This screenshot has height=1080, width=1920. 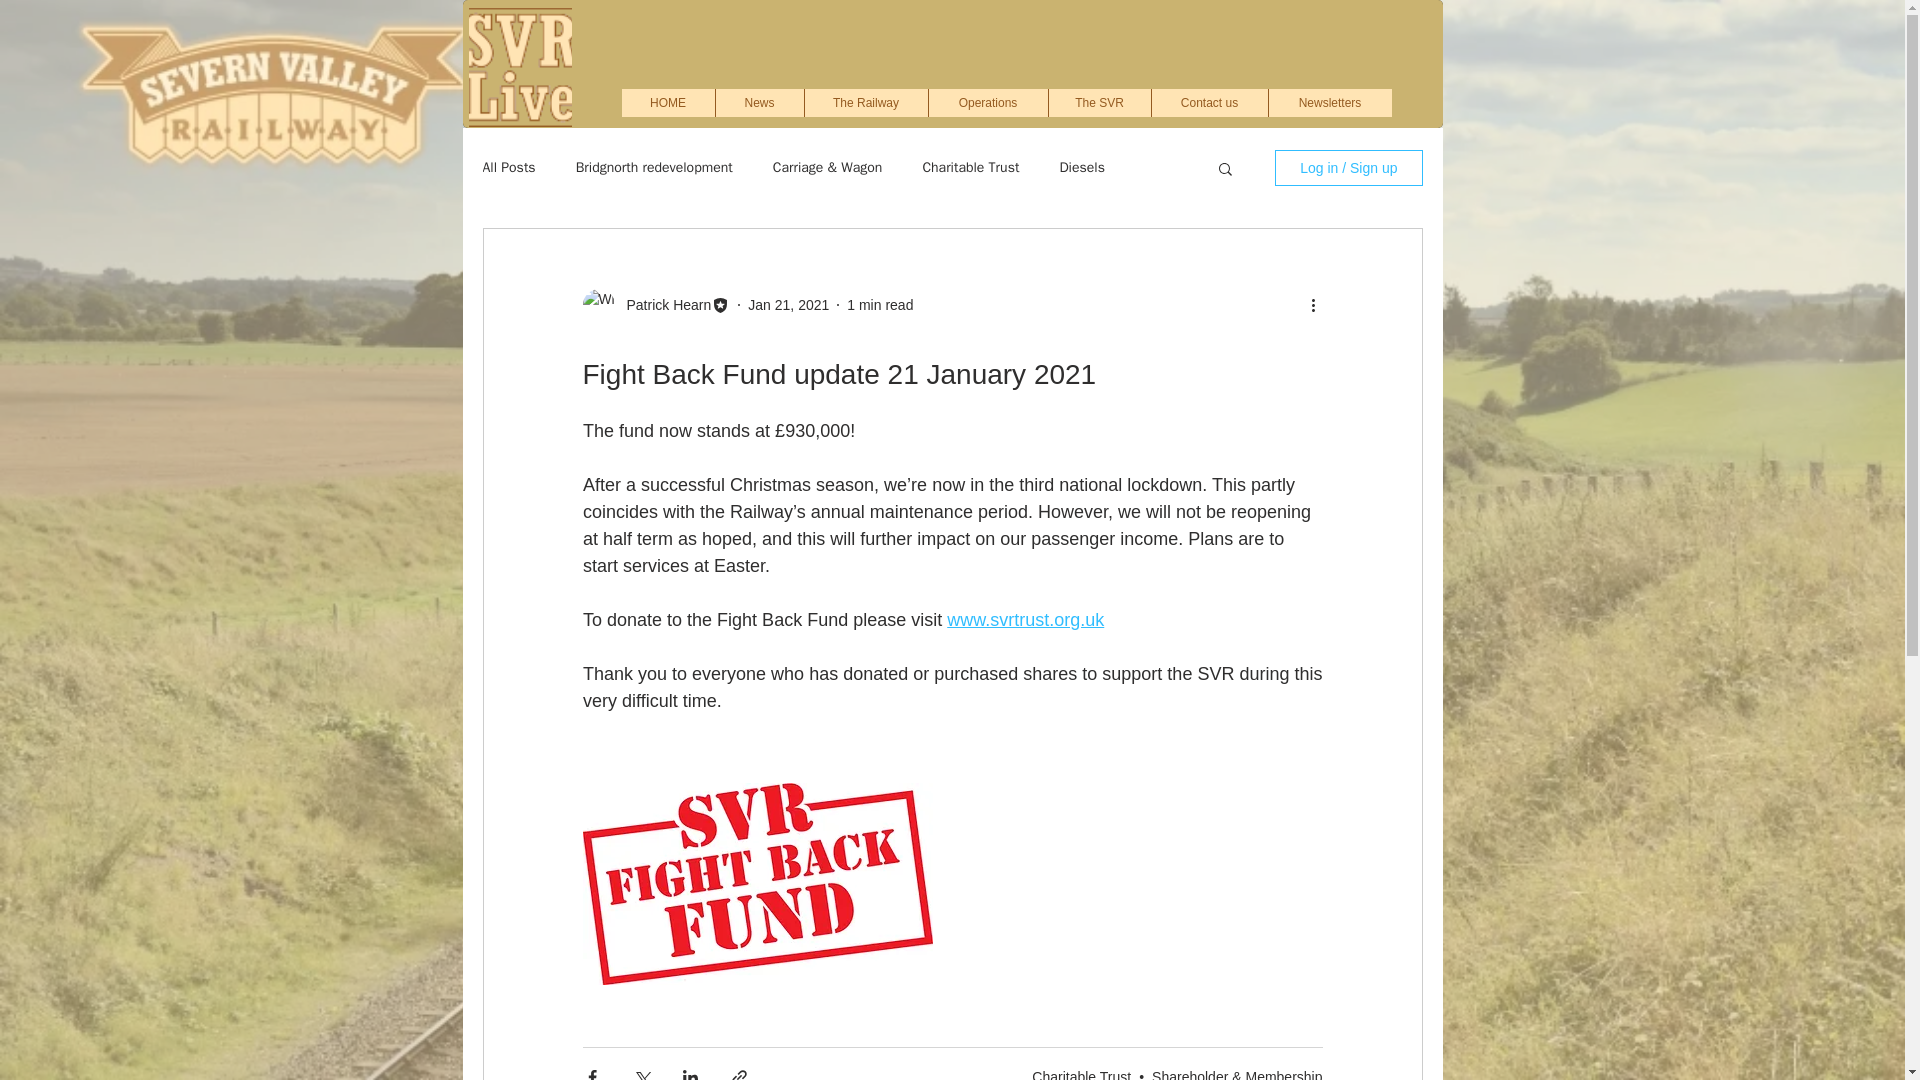 What do you see at coordinates (662, 304) in the screenshot?
I see `Patrick Hearn` at bounding box center [662, 304].